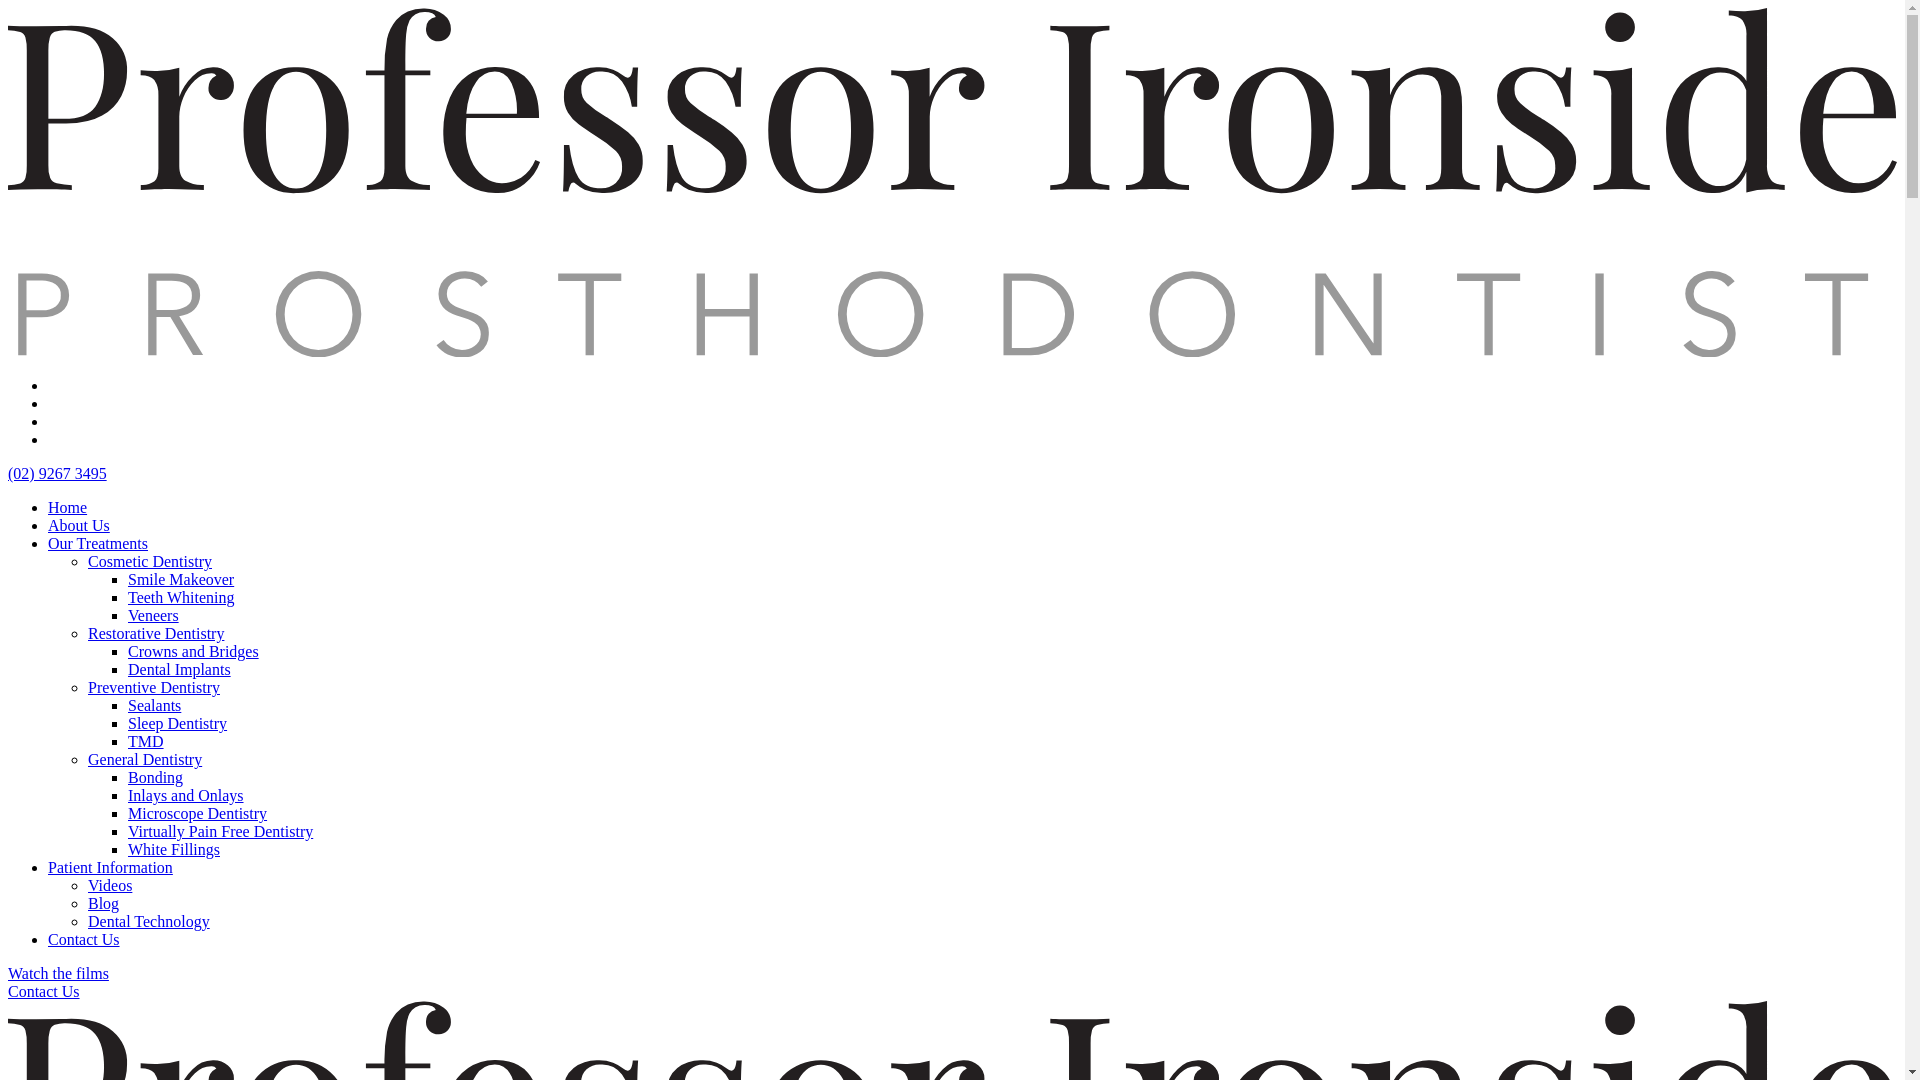  What do you see at coordinates (110, 868) in the screenshot?
I see `Patient Information` at bounding box center [110, 868].